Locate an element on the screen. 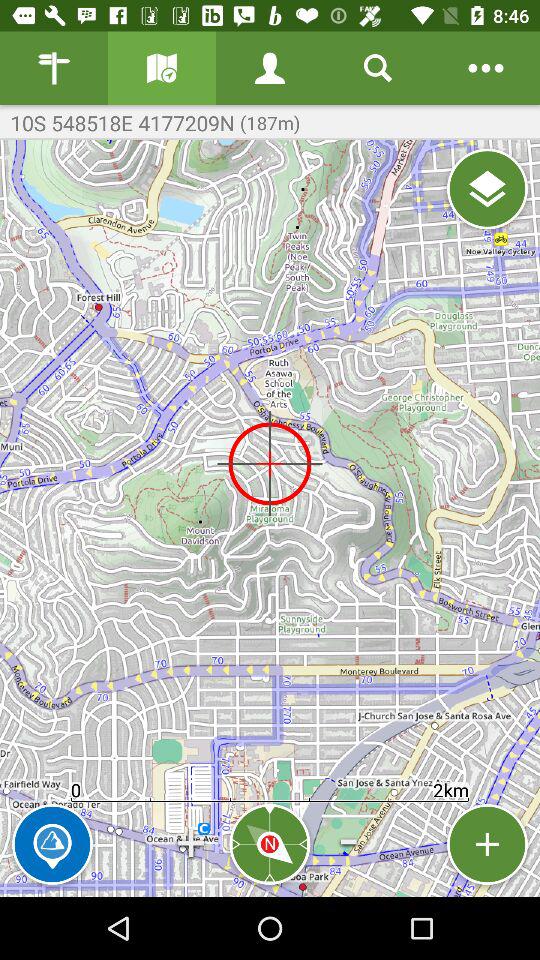  adjust the size is located at coordinates (488, 844).